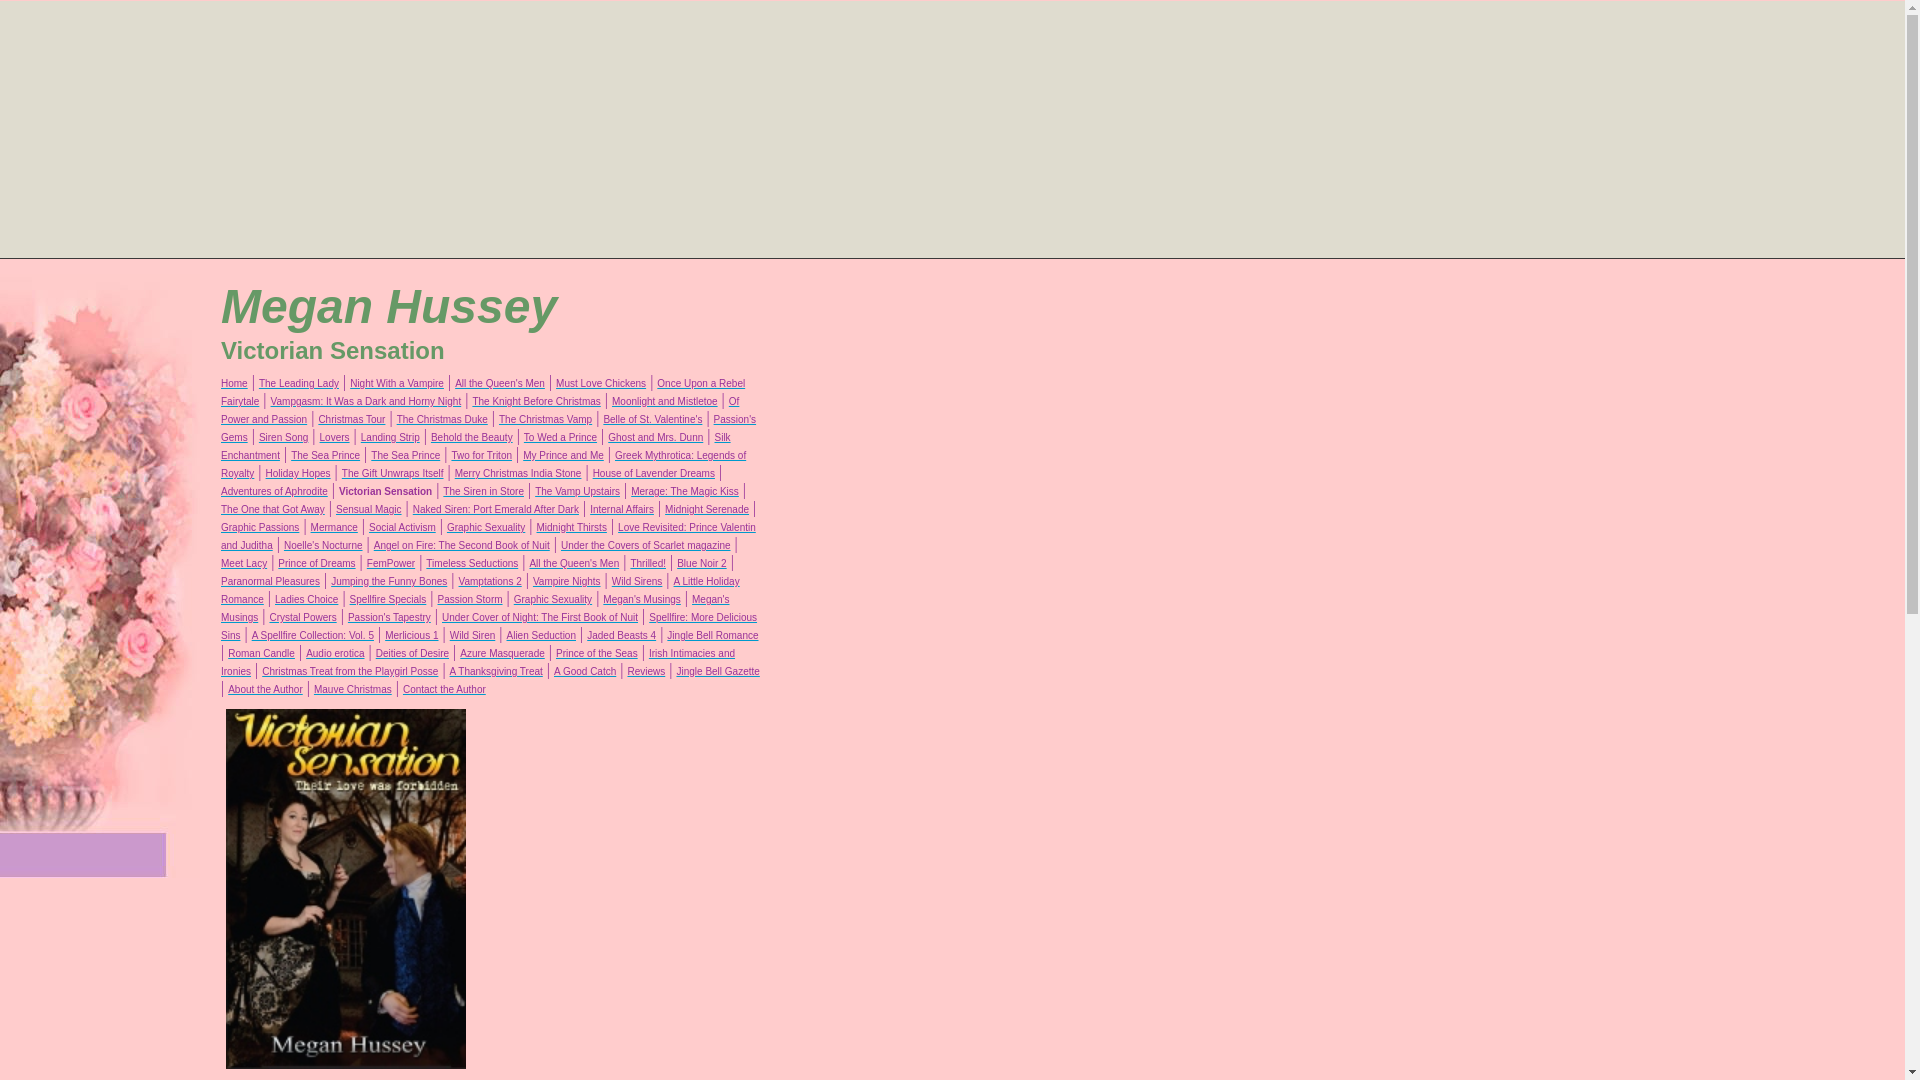 The height and width of the screenshot is (1080, 1920). I want to click on All the Queen's Men, so click(500, 383).